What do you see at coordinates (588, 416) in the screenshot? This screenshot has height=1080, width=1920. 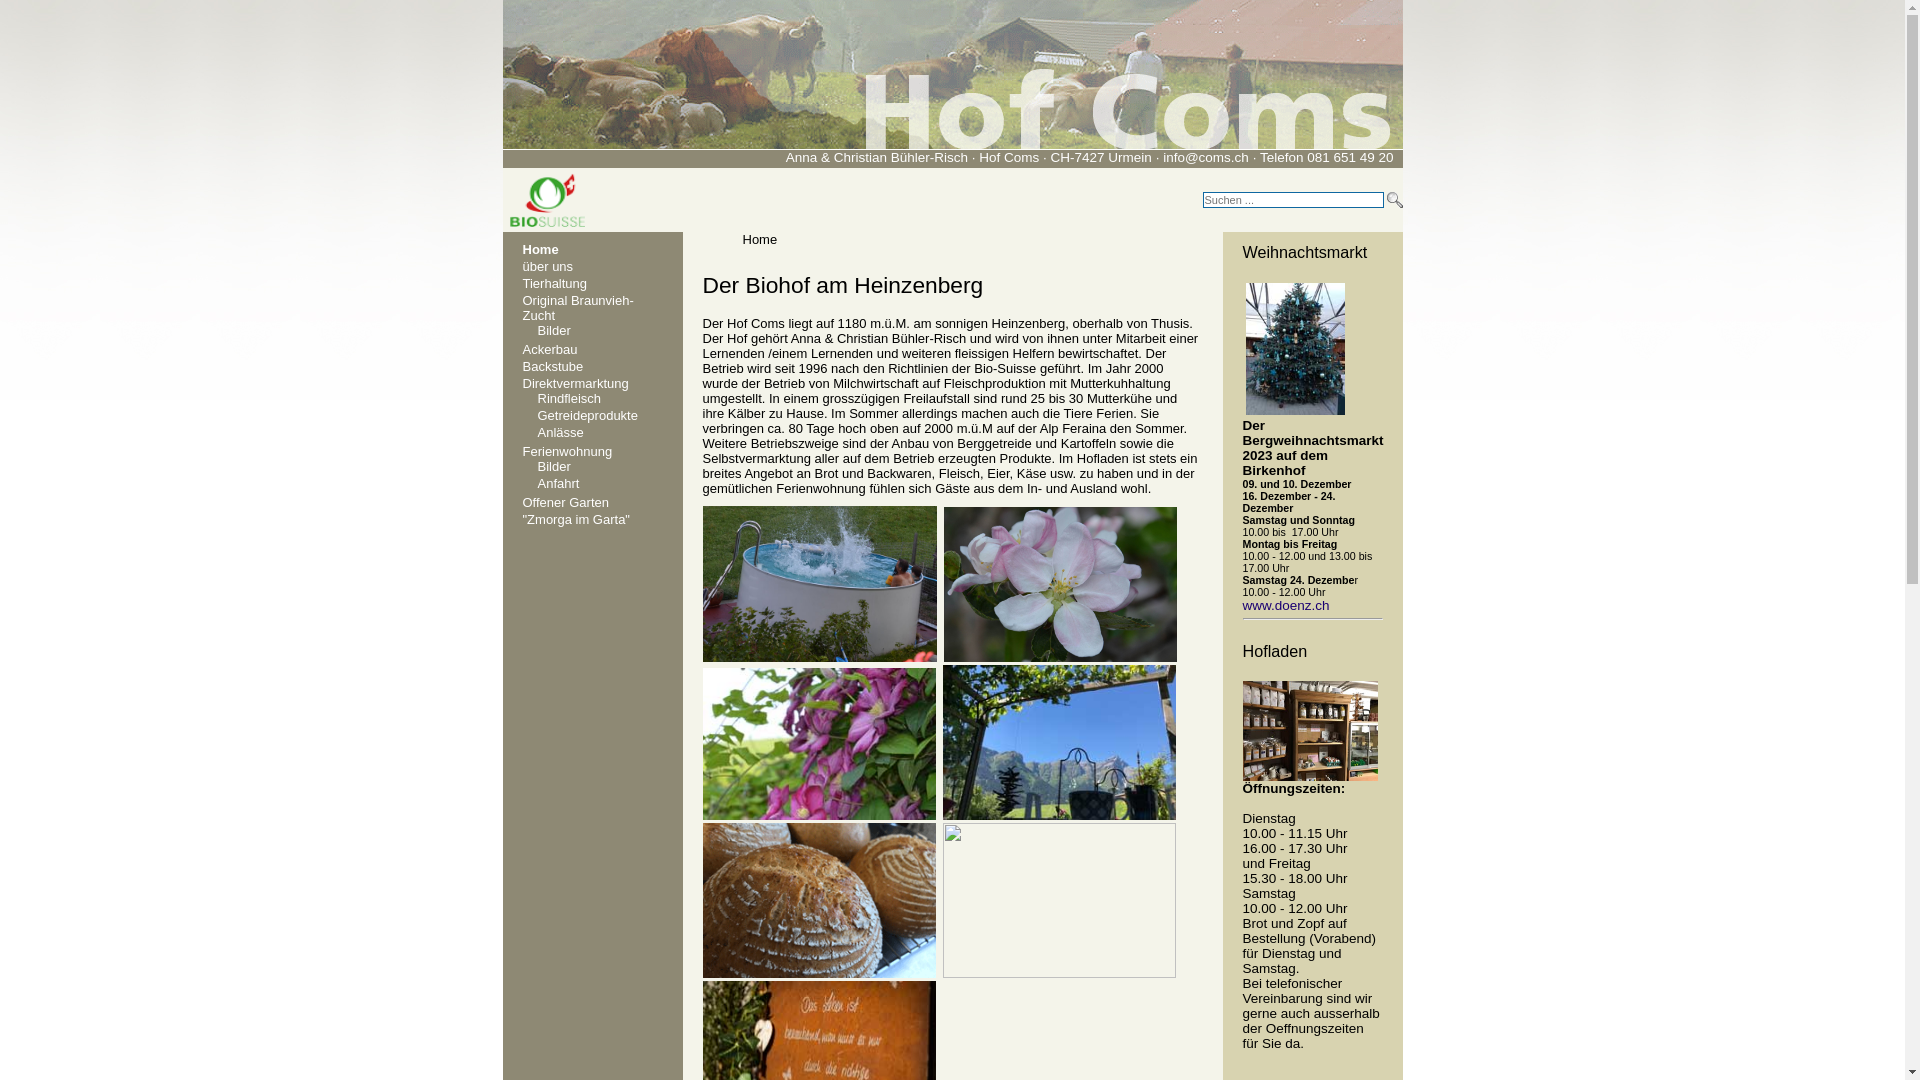 I see `Getreideprodukte` at bounding box center [588, 416].